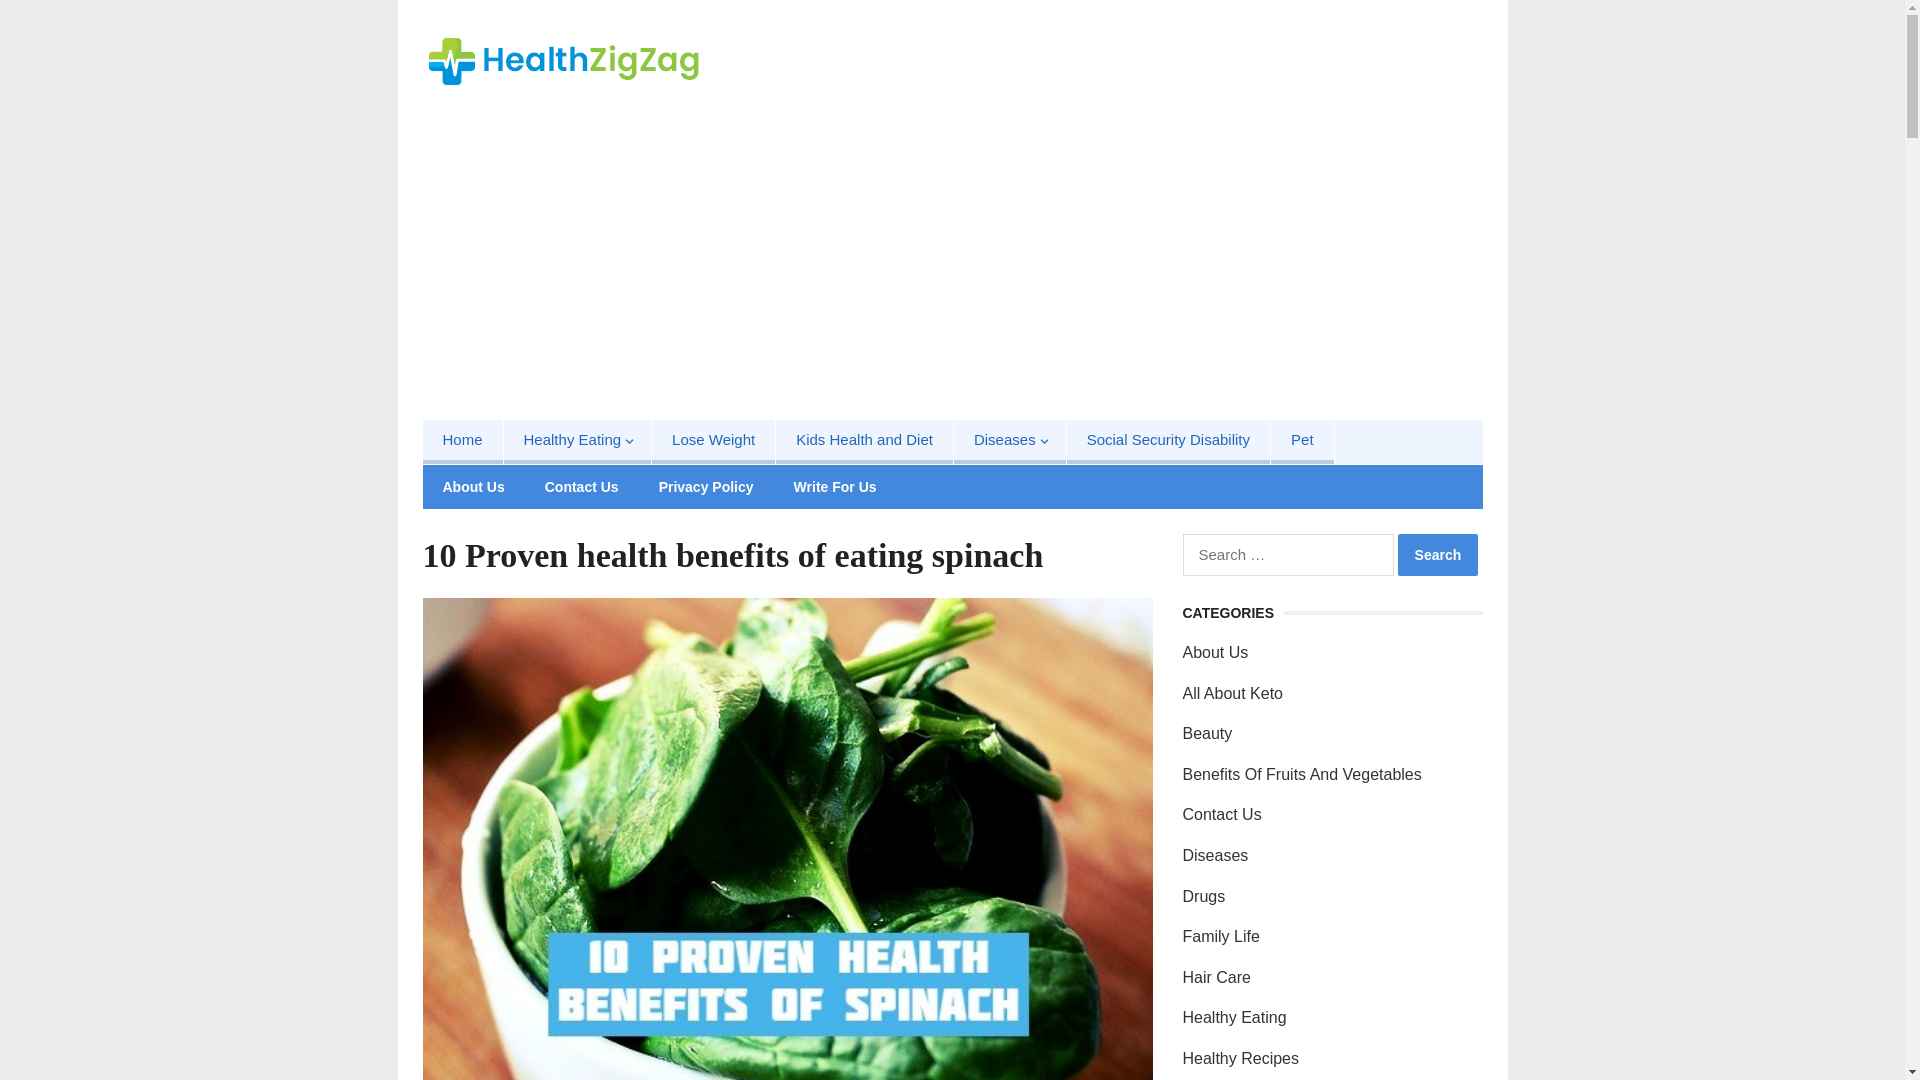  I want to click on Search, so click(1438, 554).